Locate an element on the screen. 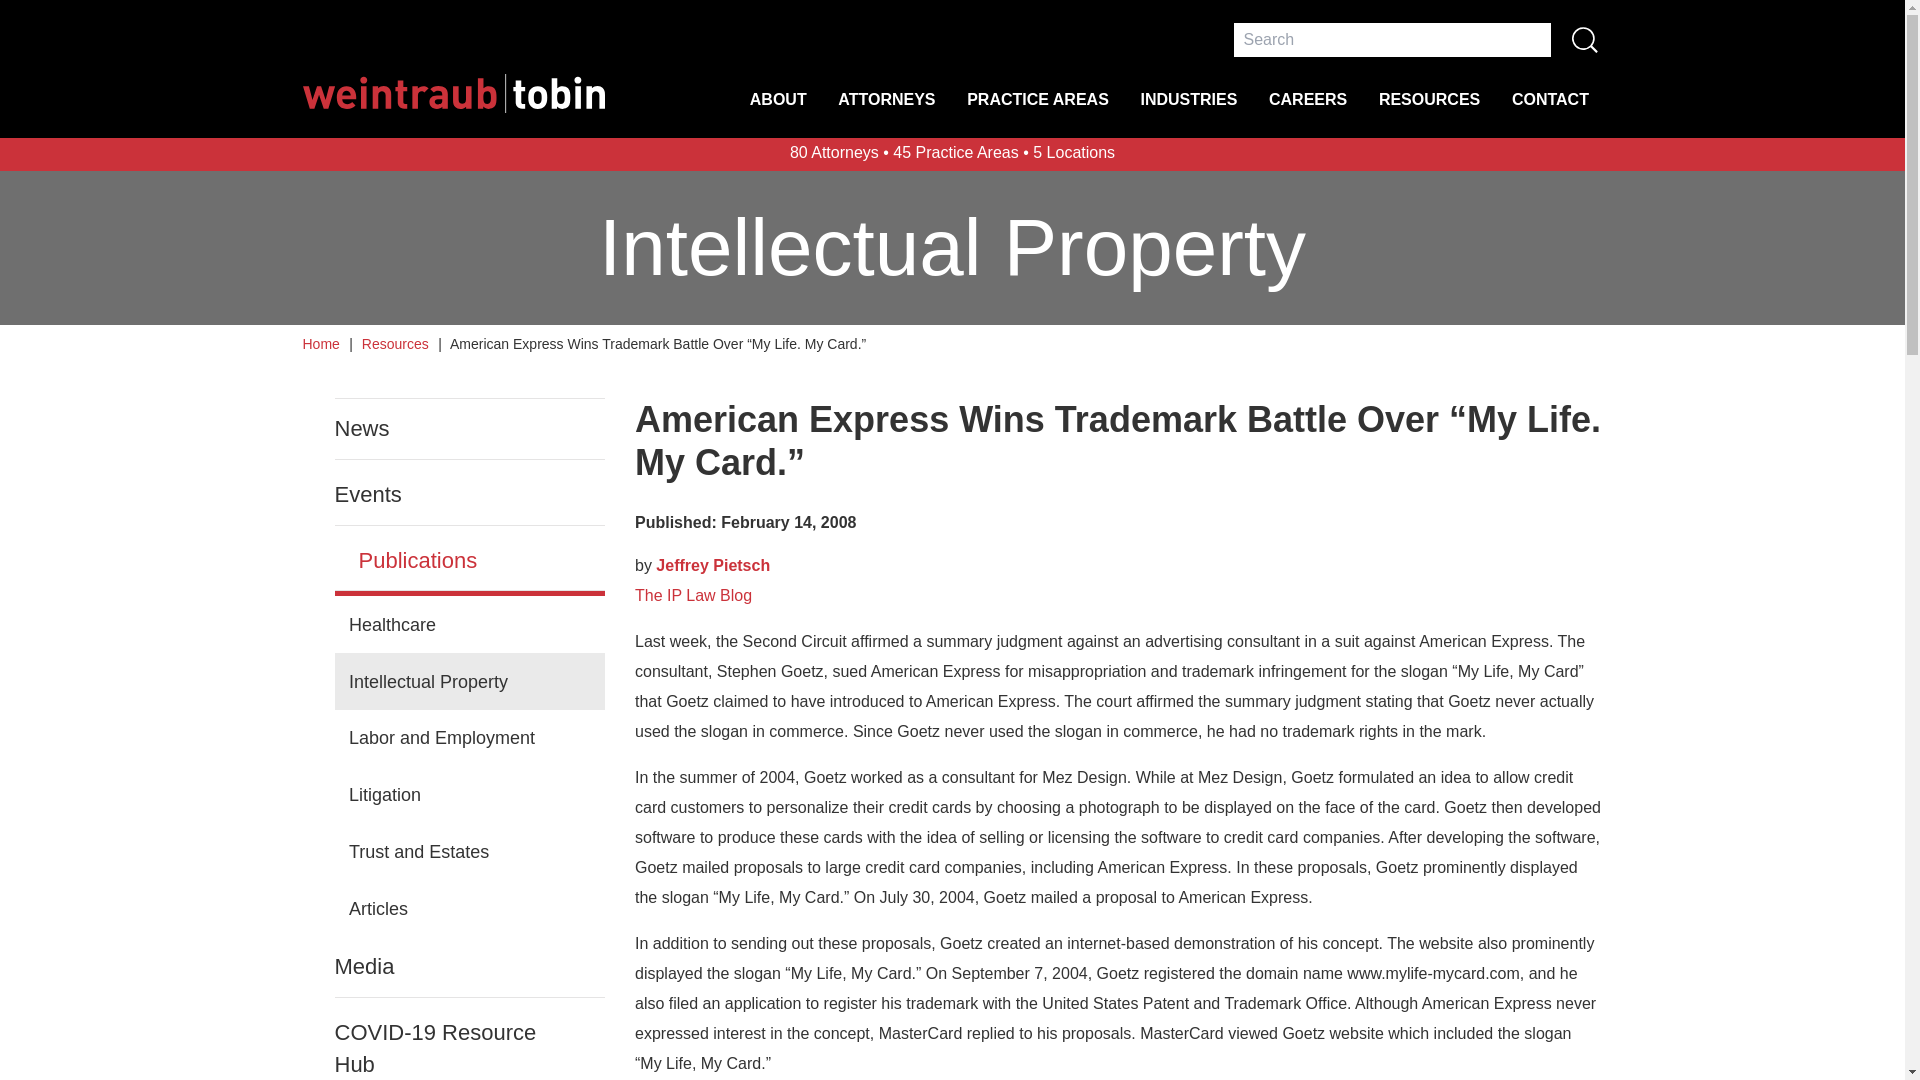 Image resolution: width=1920 pixels, height=1080 pixels. PRACTICE AREAS is located at coordinates (1038, 112).